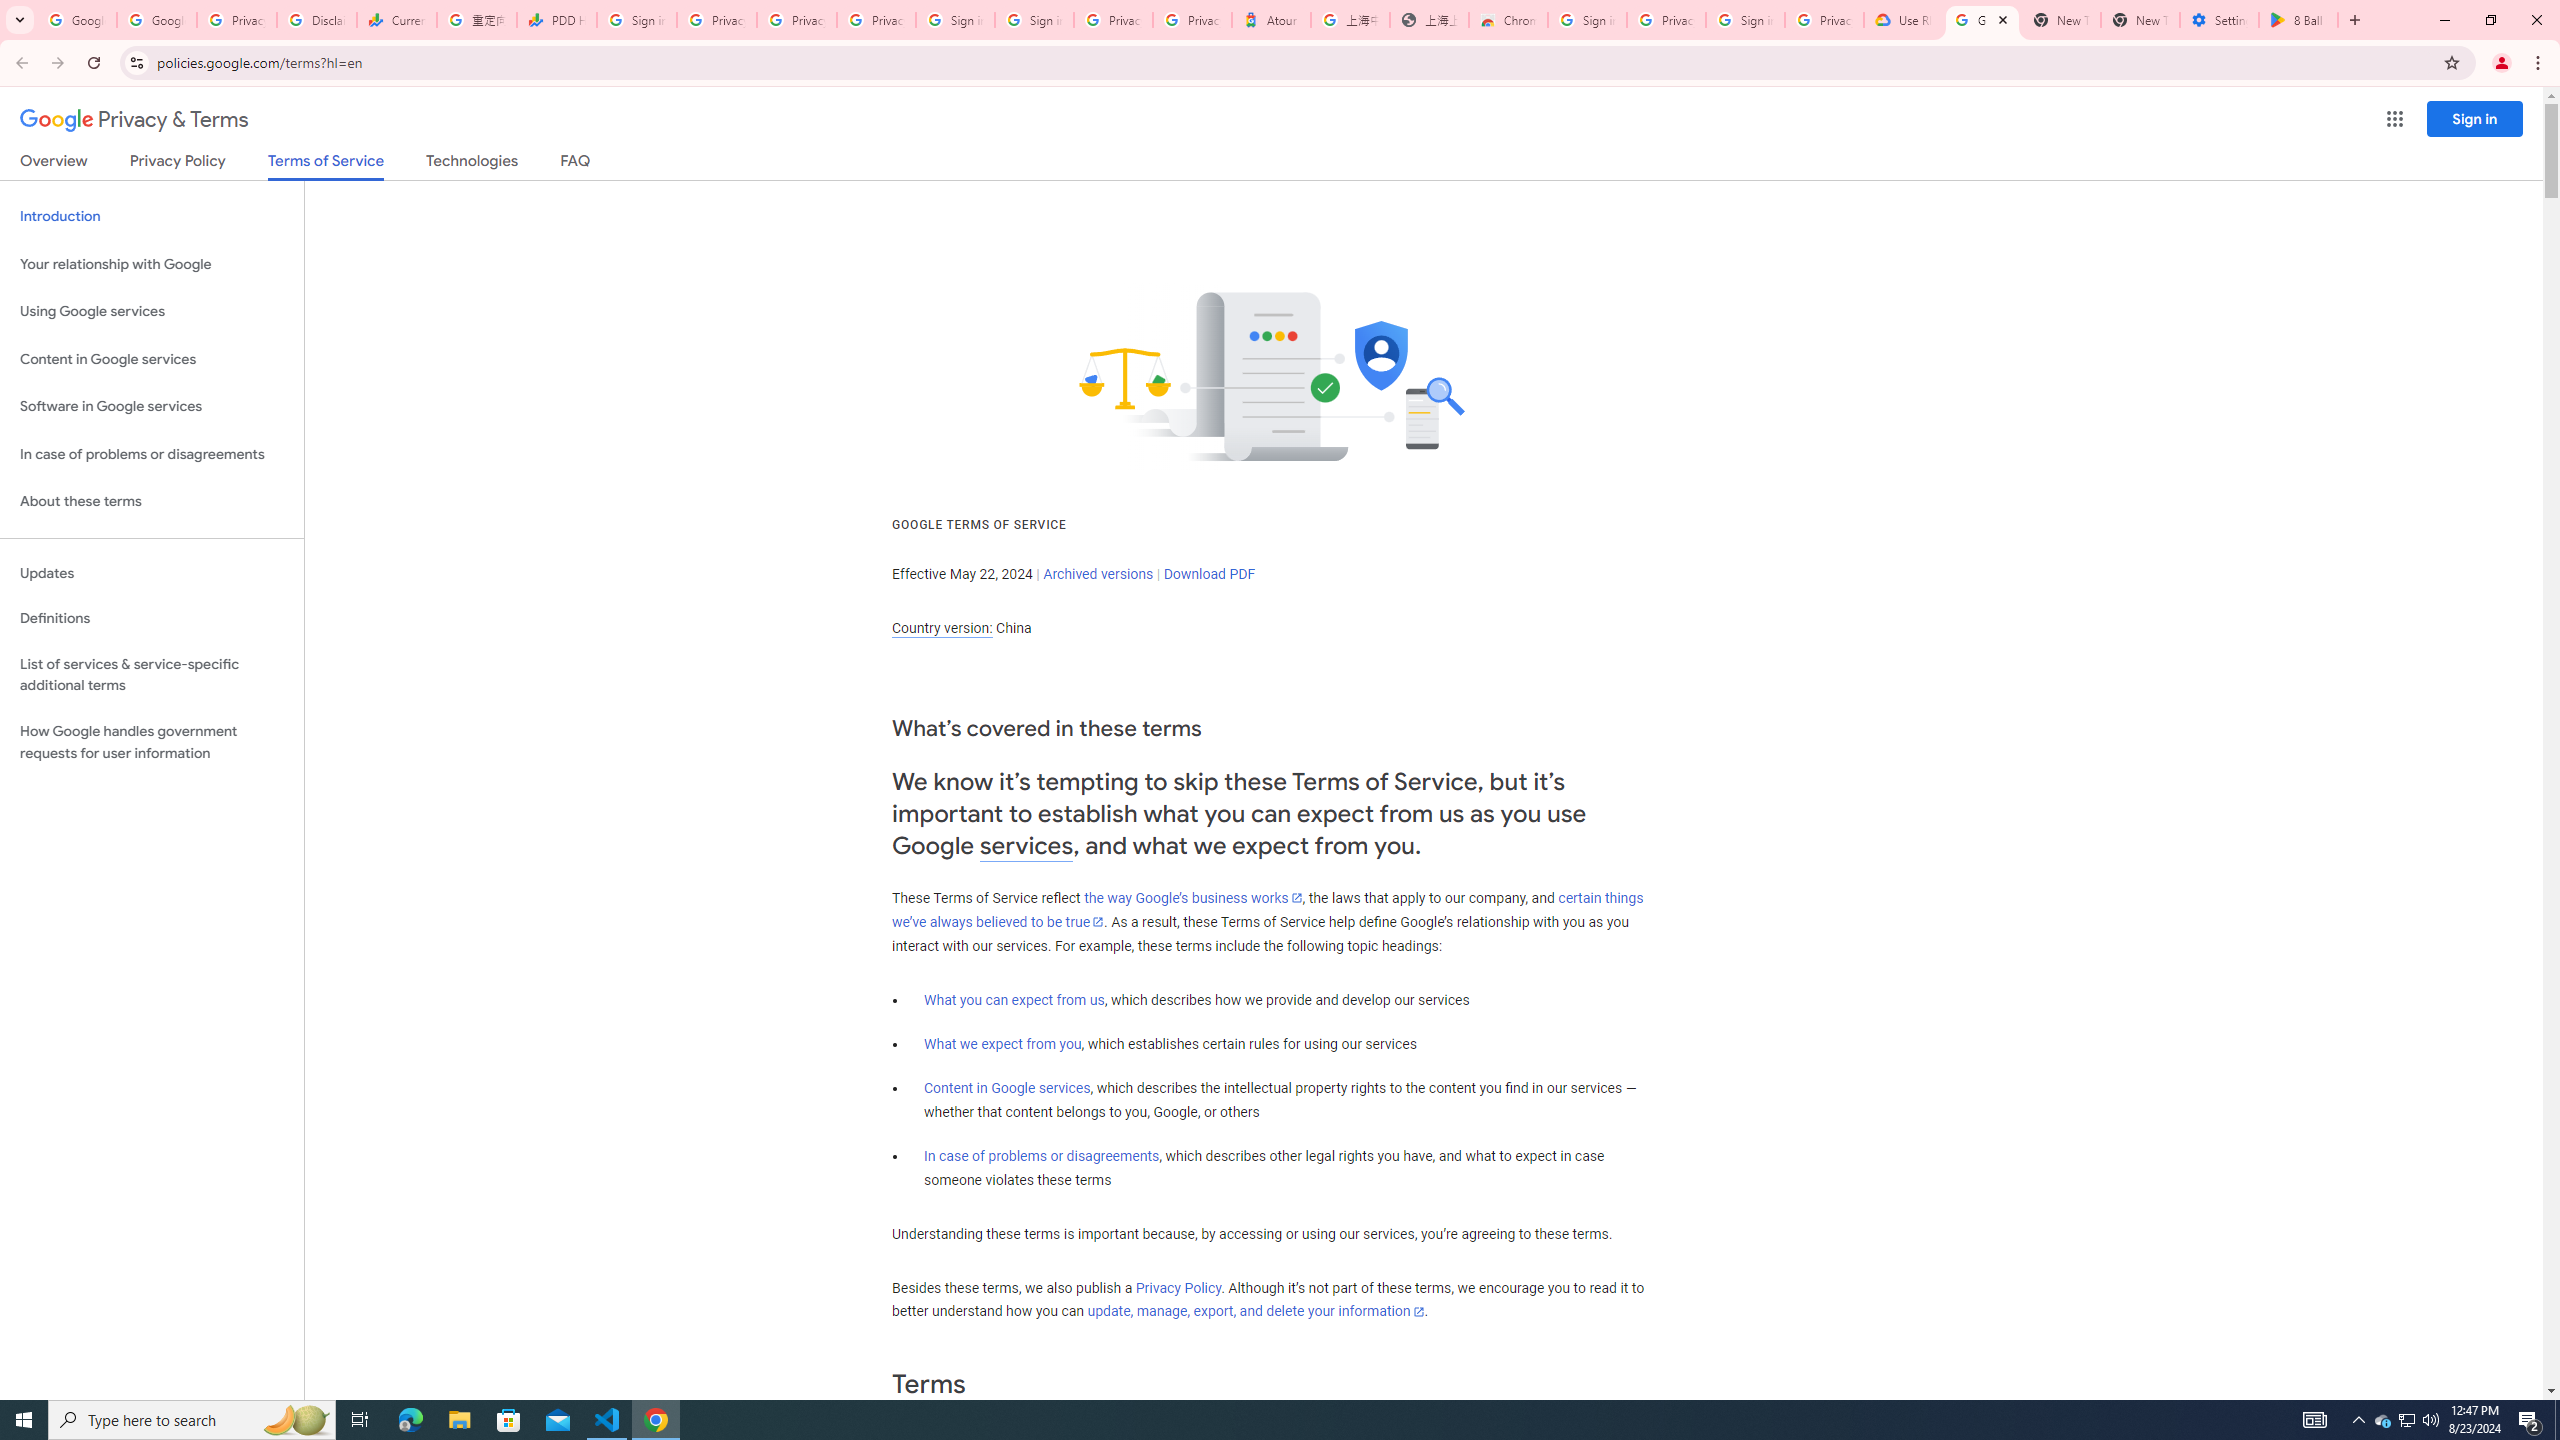 Image resolution: width=2560 pixels, height=1440 pixels. What do you see at coordinates (152, 502) in the screenshot?
I see `About these terms` at bounding box center [152, 502].